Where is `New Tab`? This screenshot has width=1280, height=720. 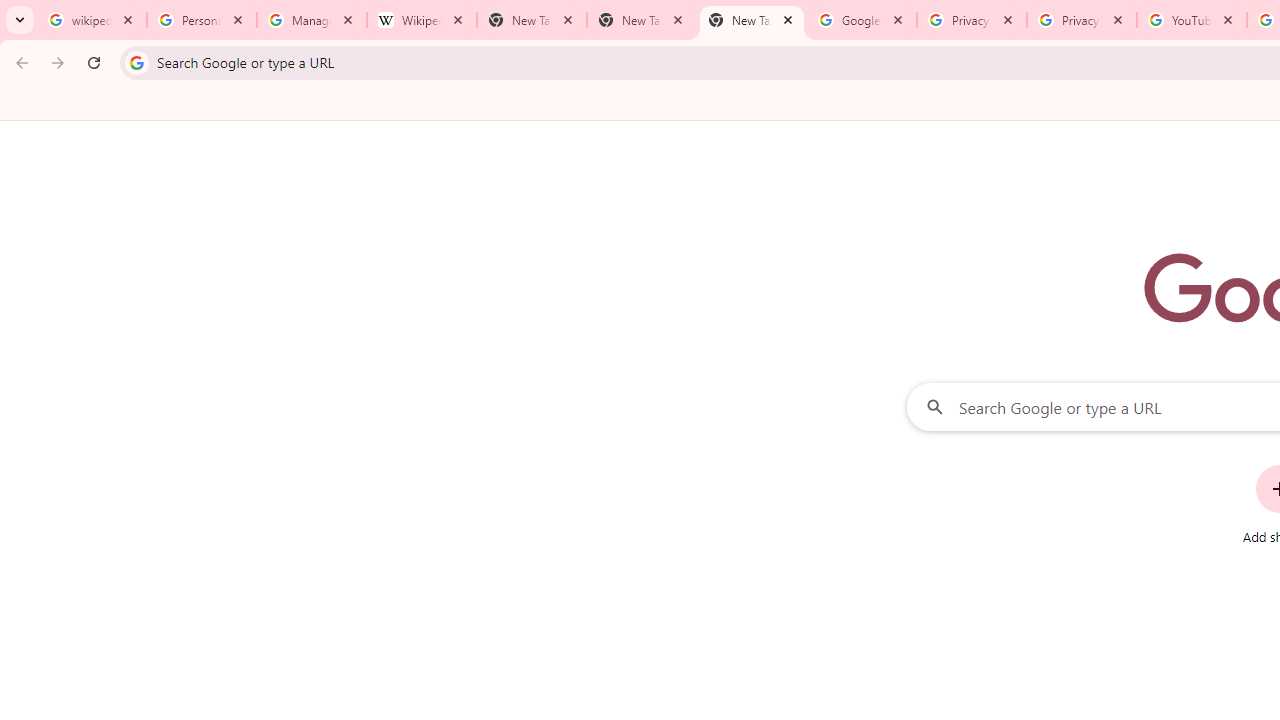
New Tab is located at coordinates (642, 20).